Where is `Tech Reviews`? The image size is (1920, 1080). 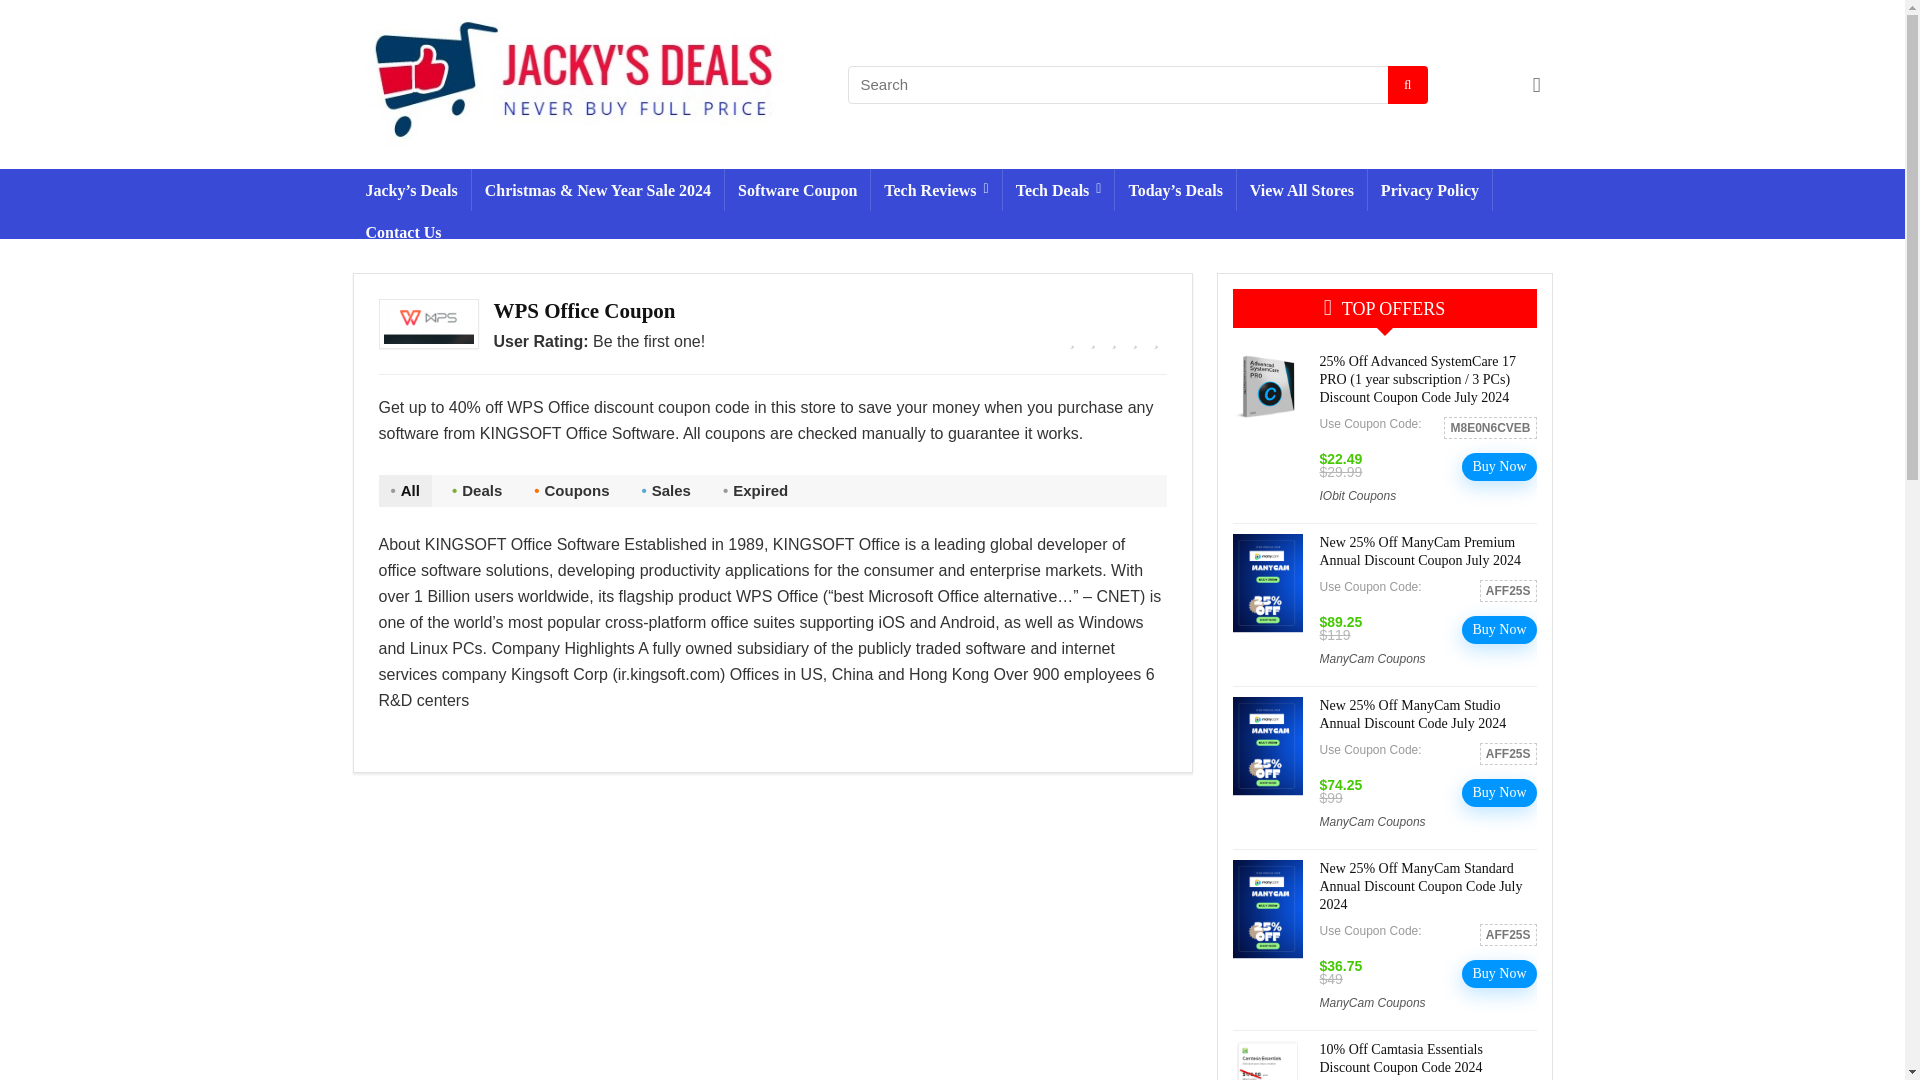 Tech Reviews is located at coordinates (936, 189).